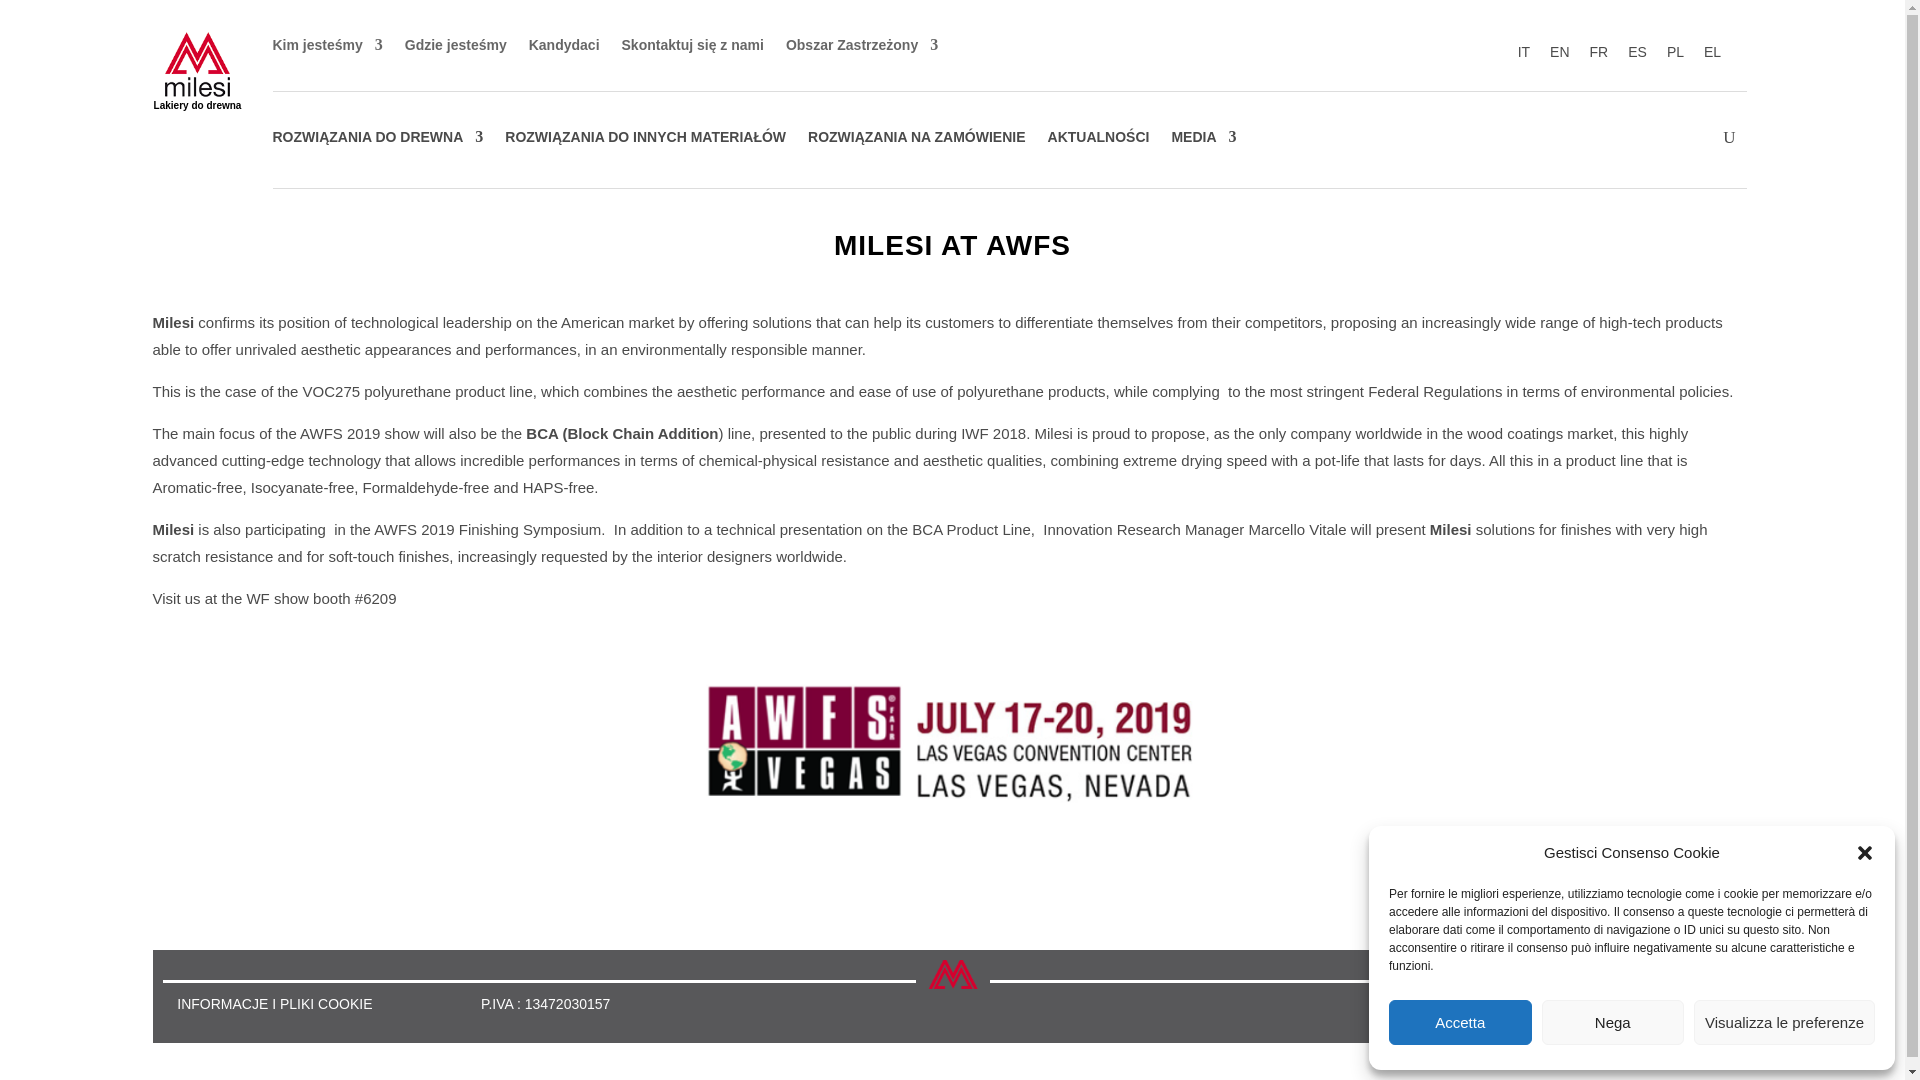 The image size is (1920, 1080). I want to click on Nega, so click(1613, 1022).